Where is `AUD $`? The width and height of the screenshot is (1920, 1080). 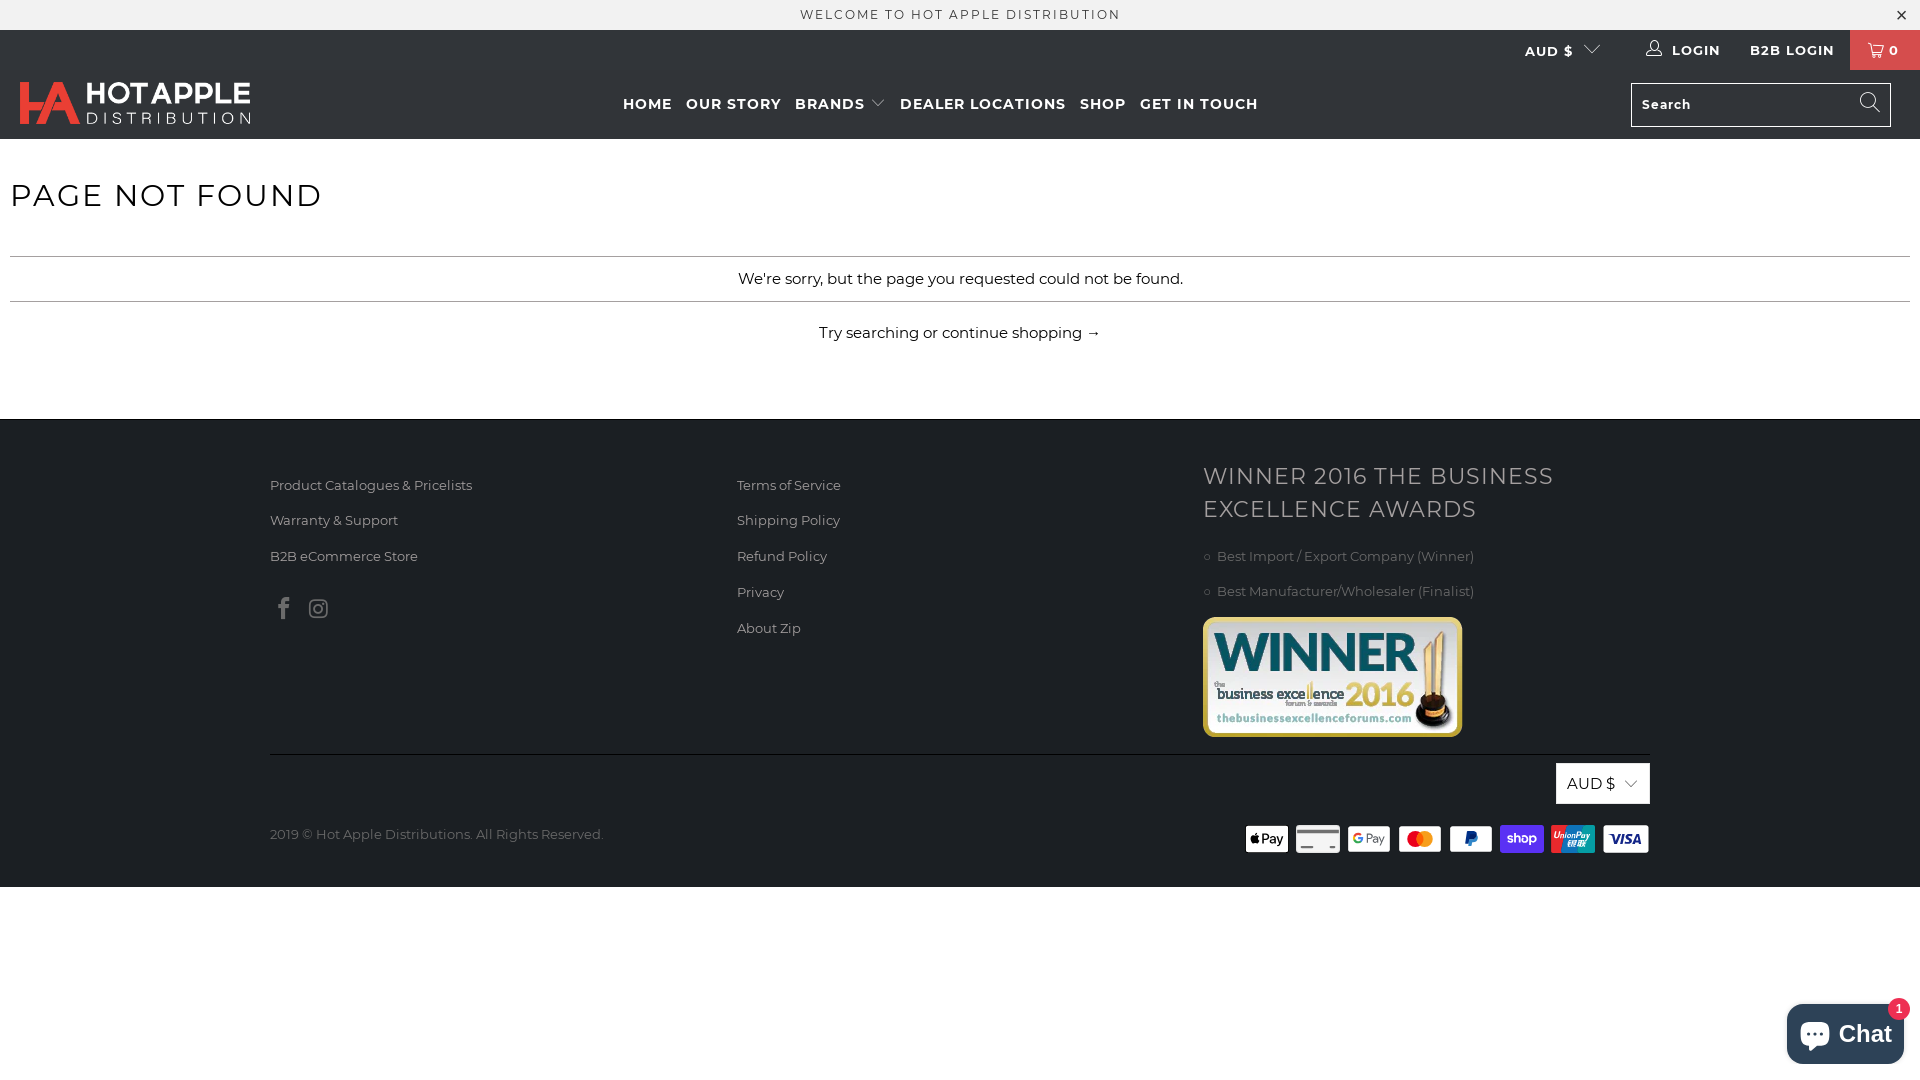 AUD $ is located at coordinates (1554, 50).